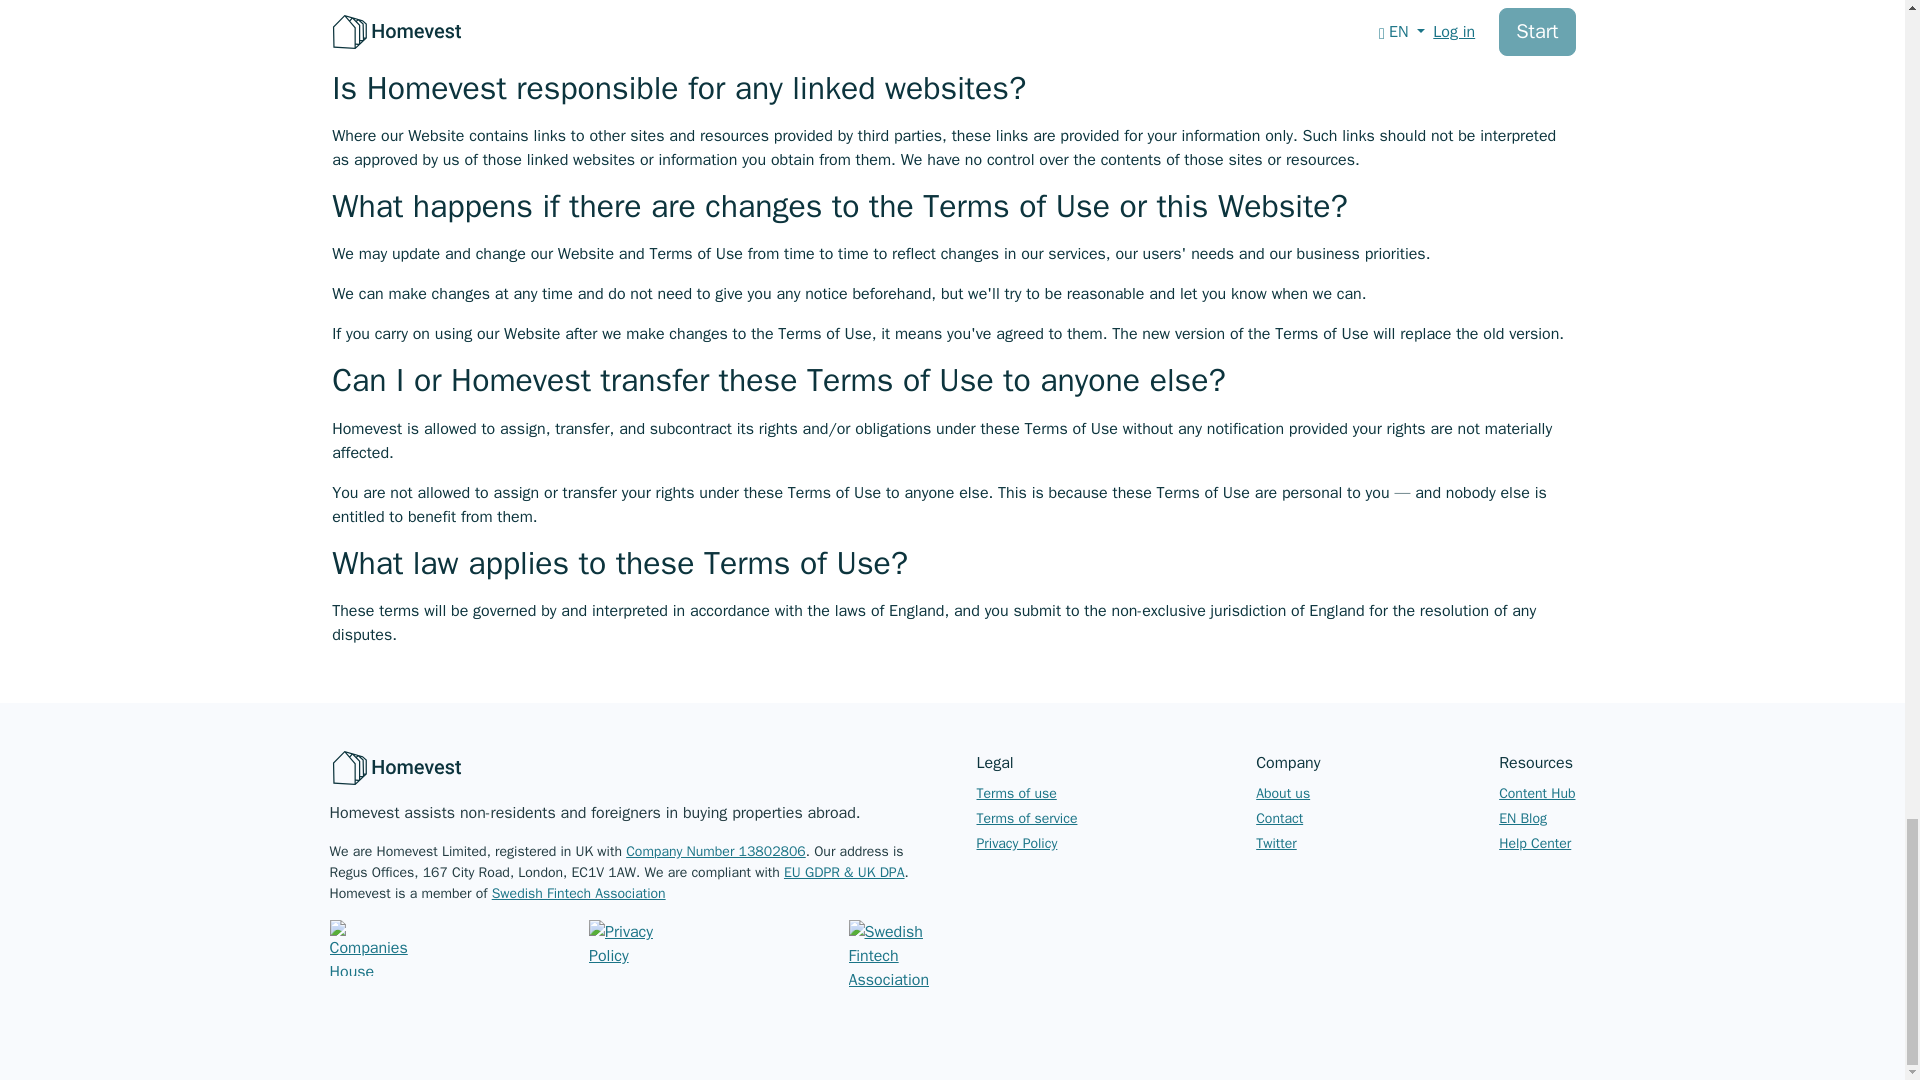  What do you see at coordinates (1282, 794) in the screenshot?
I see `About us` at bounding box center [1282, 794].